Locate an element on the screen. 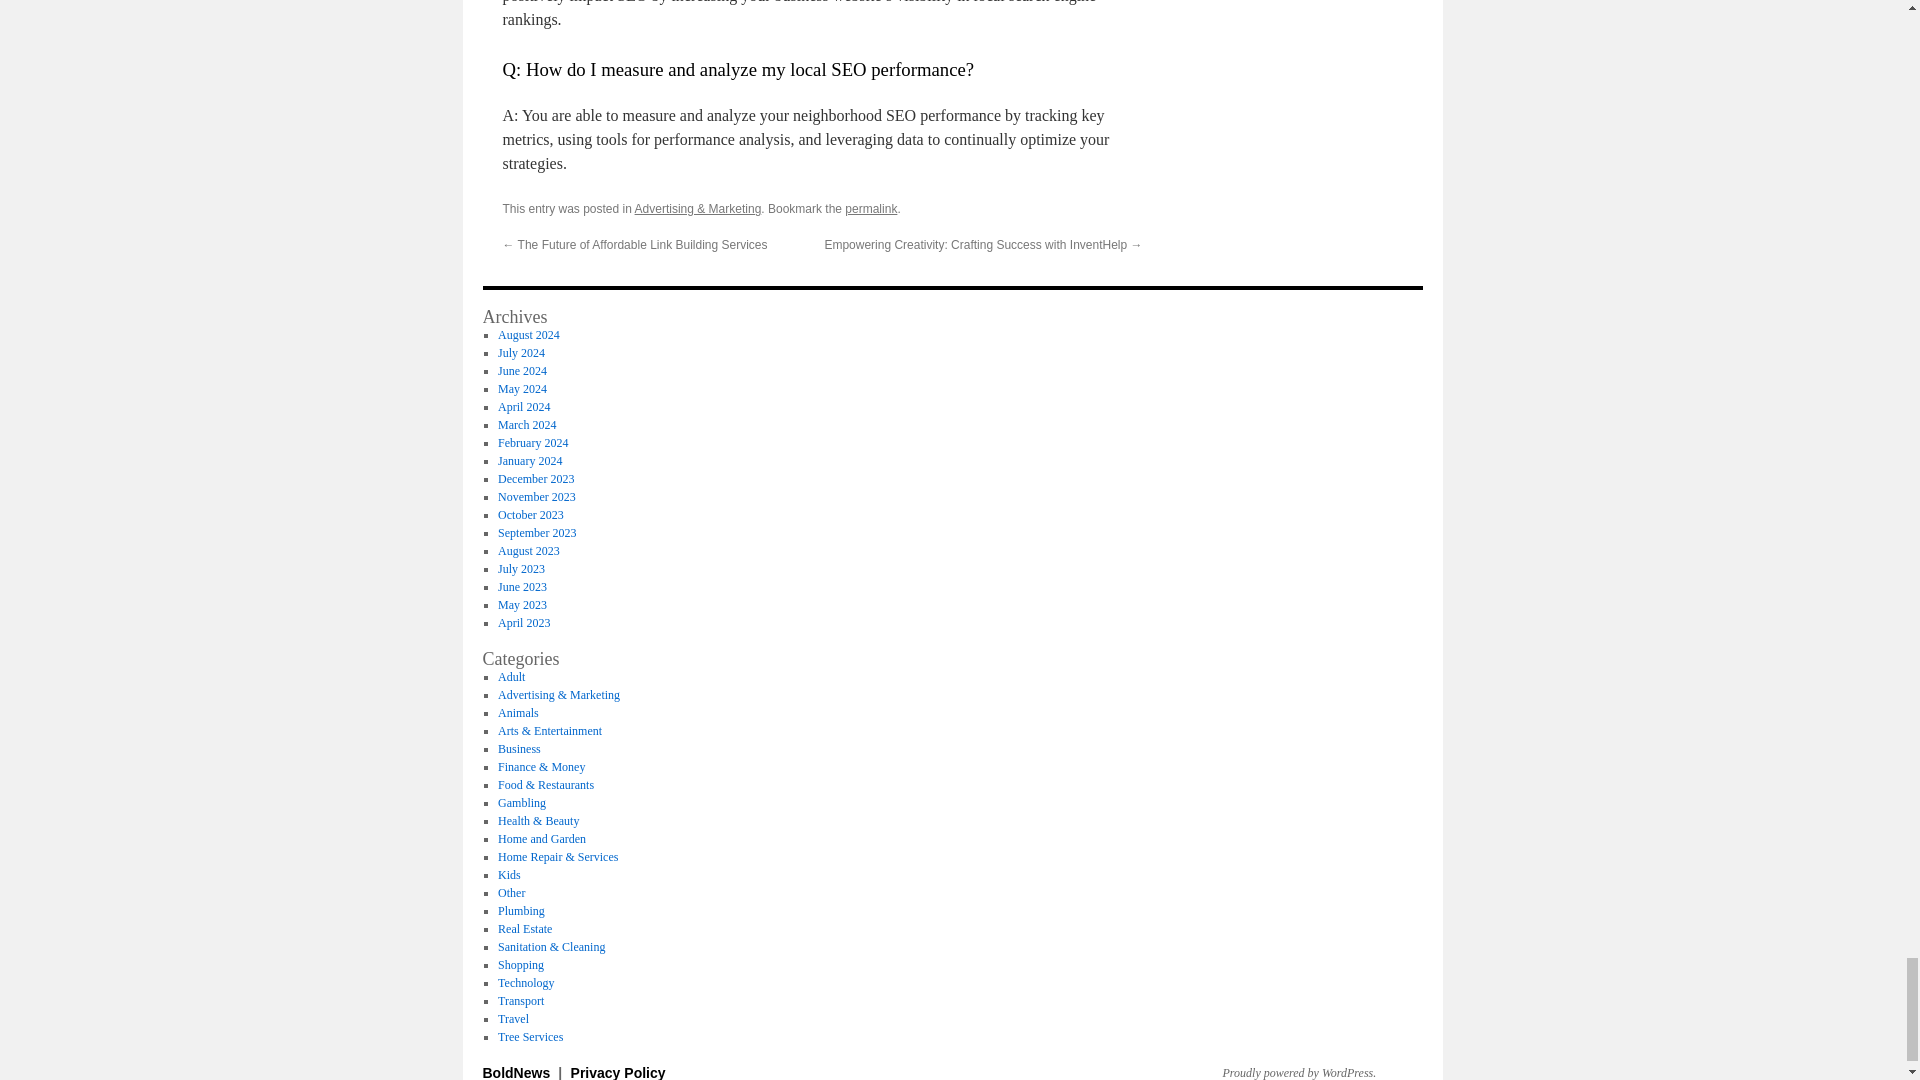  January 2024 is located at coordinates (530, 460).